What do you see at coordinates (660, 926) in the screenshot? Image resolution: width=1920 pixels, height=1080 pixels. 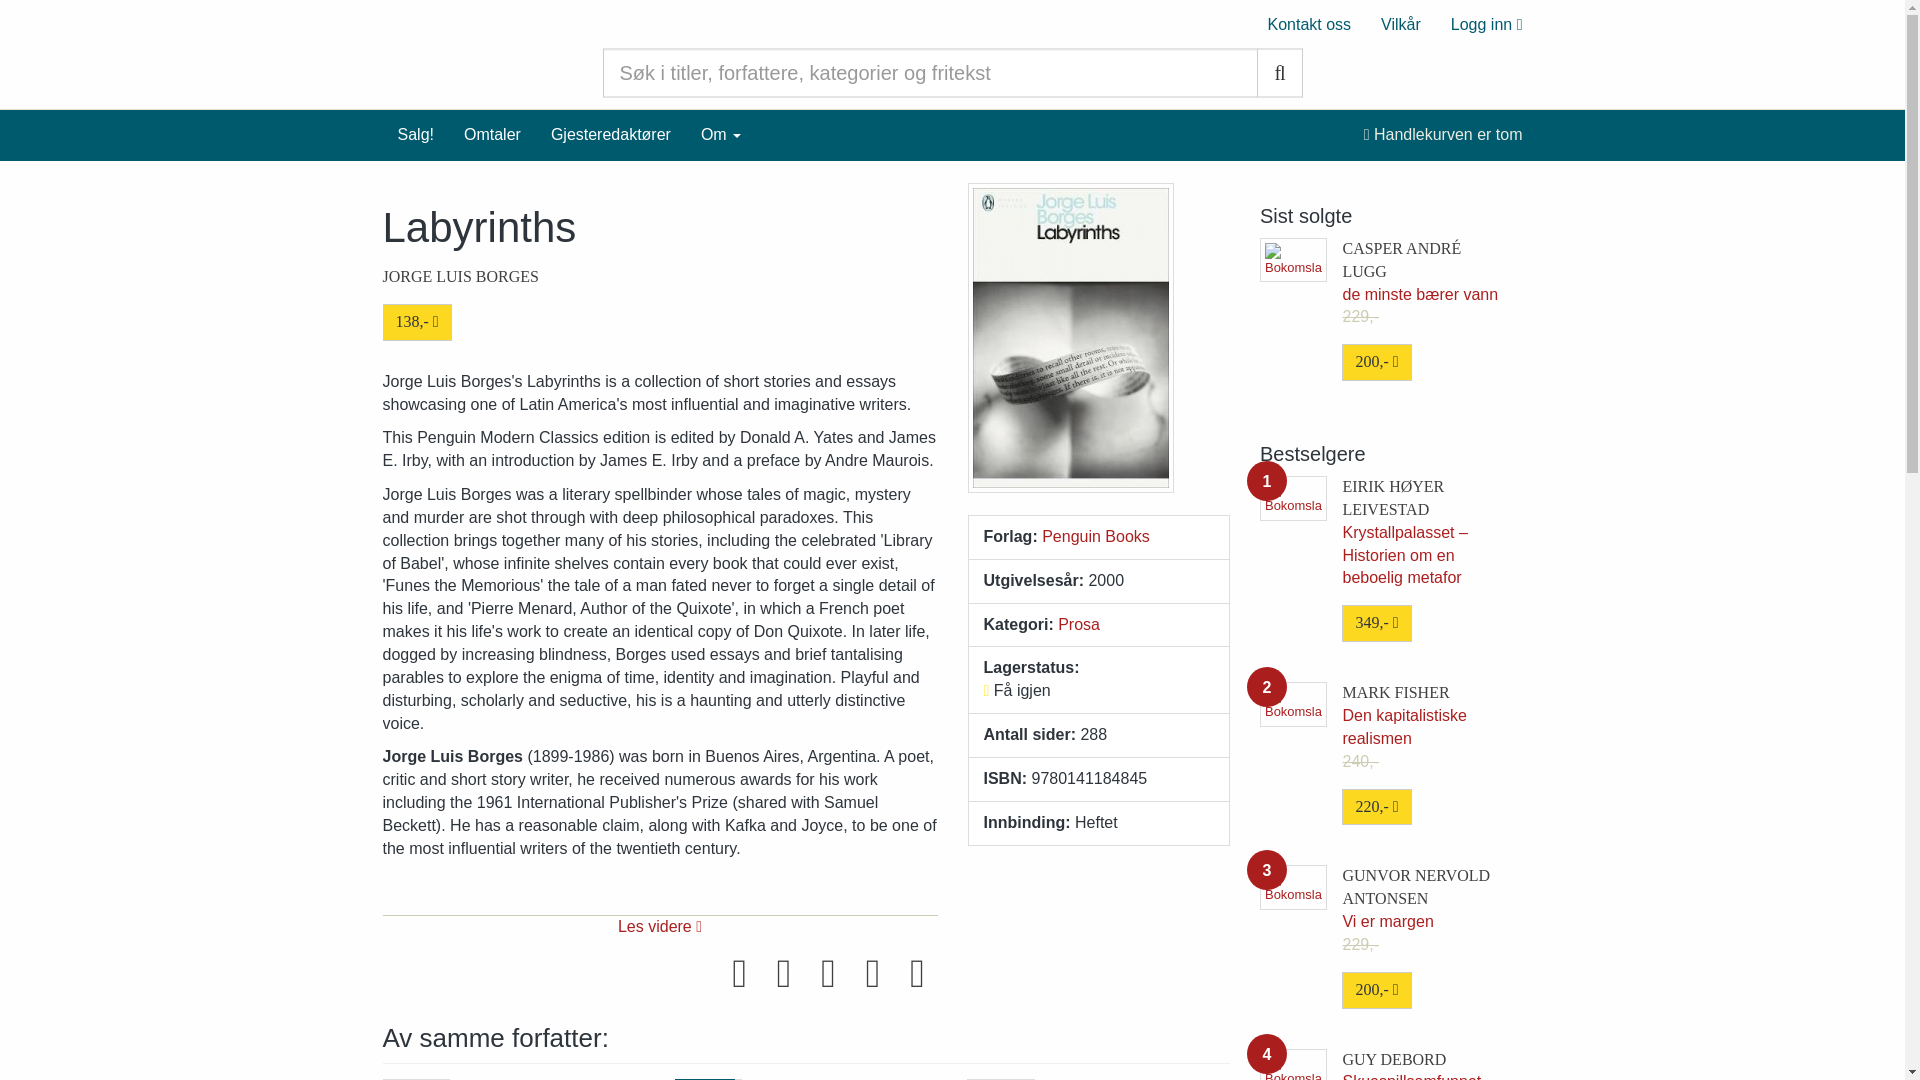 I see `Les videre` at bounding box center [660, 926].